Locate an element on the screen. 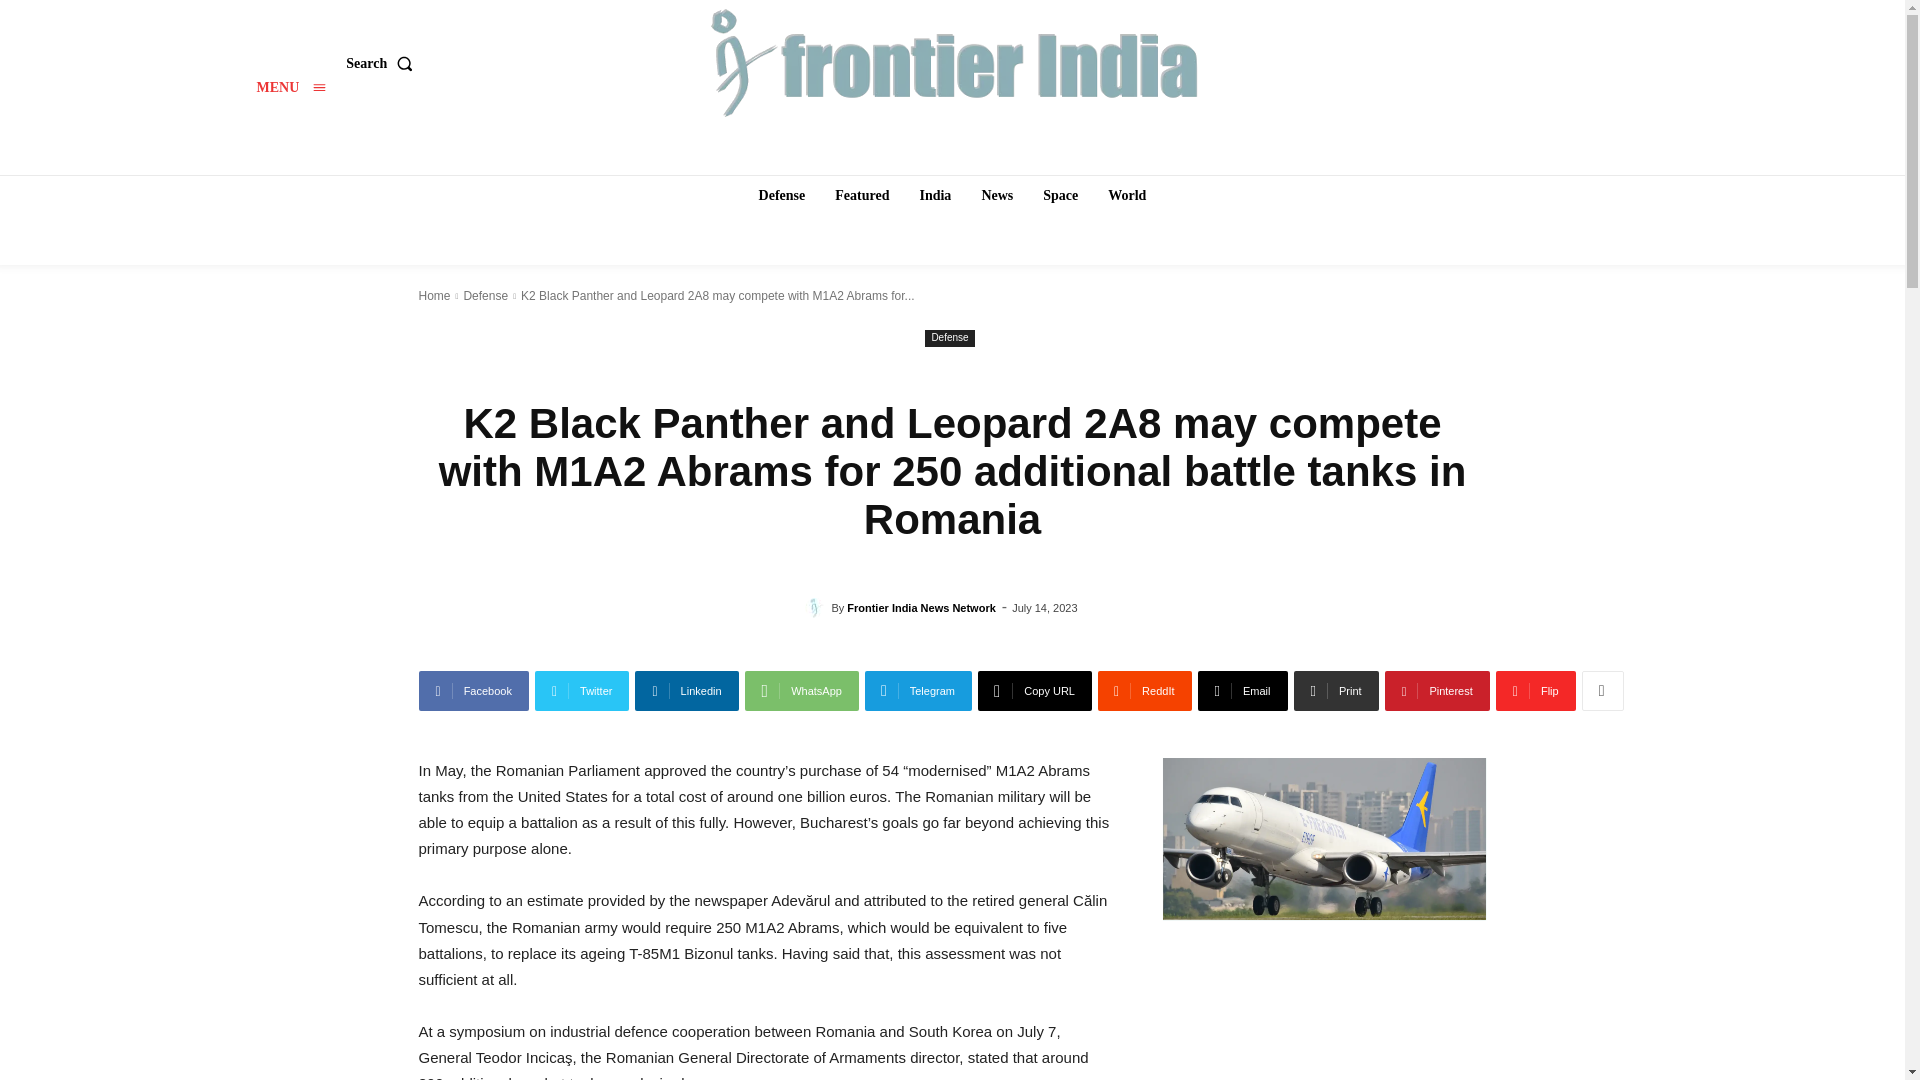  Linkedin is located at coordinates (686, 690).